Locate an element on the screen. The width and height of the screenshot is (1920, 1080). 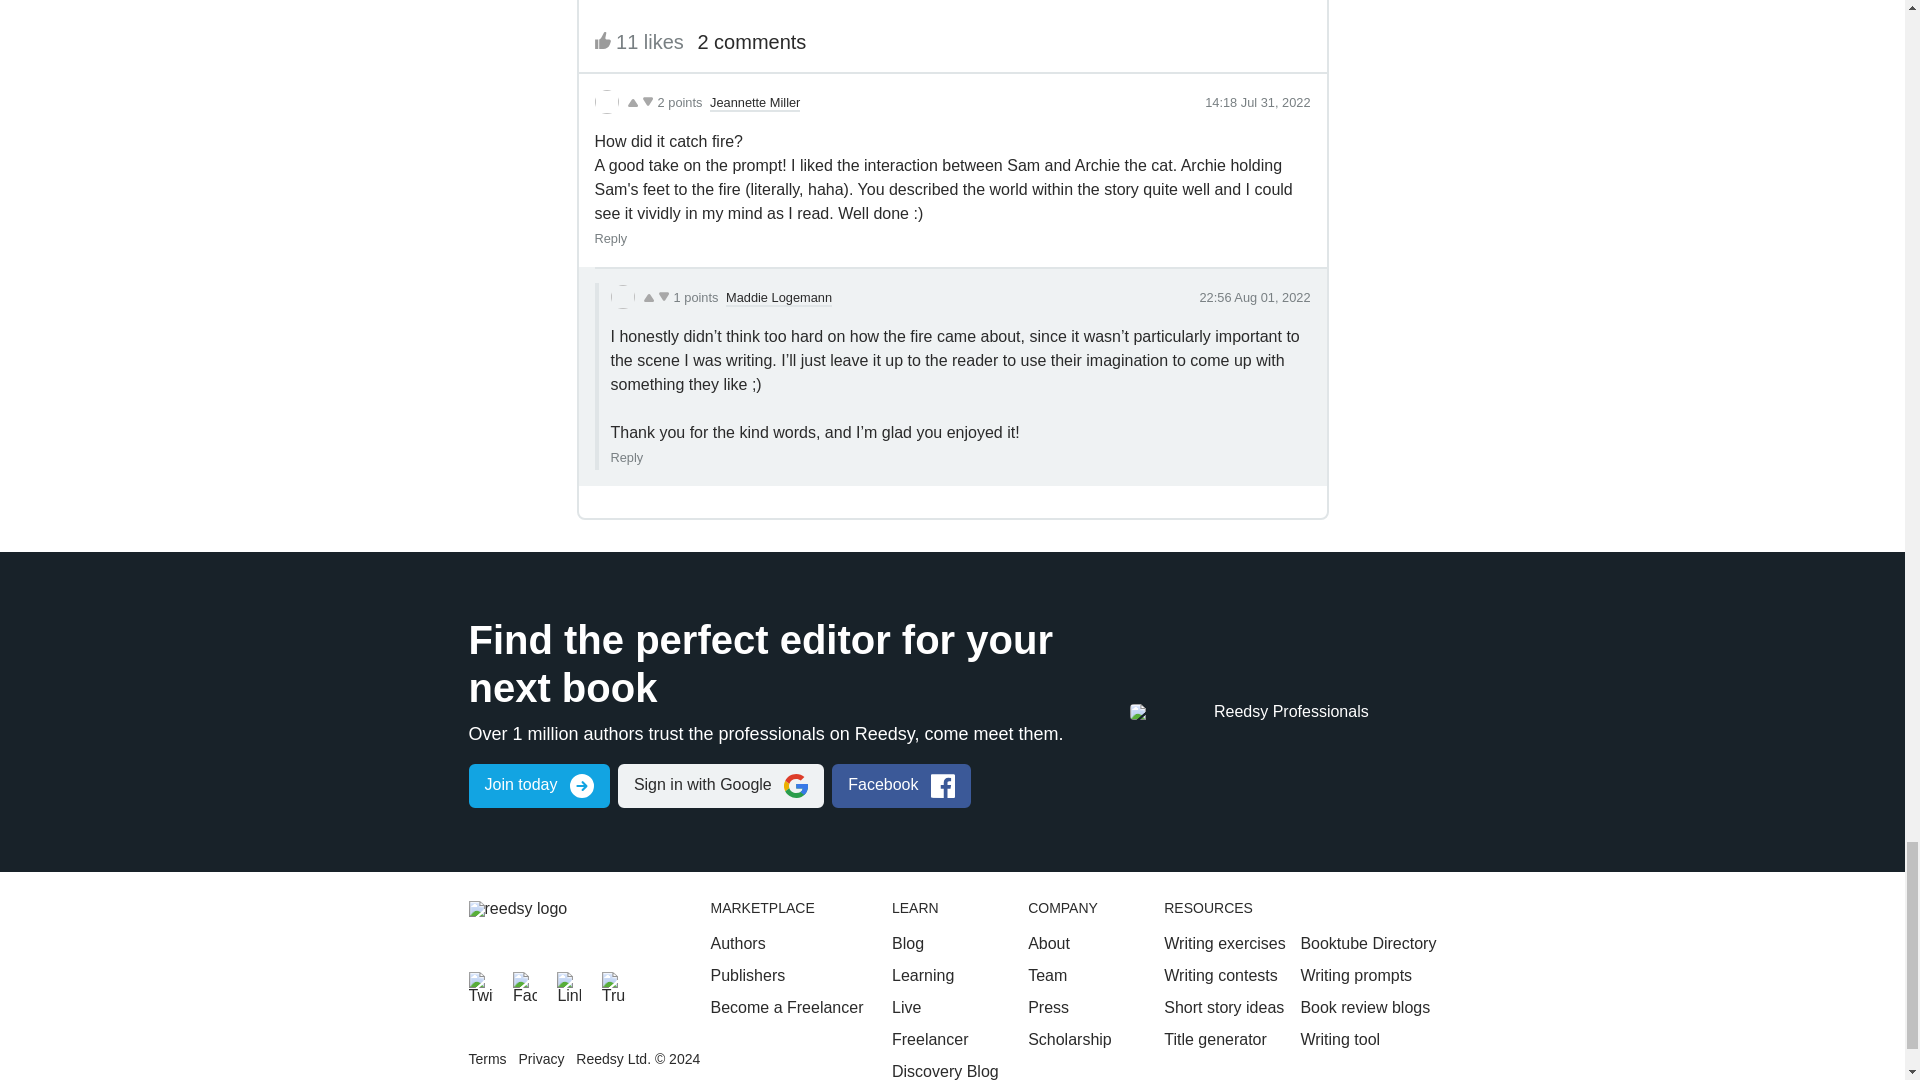
Sign in with Google is located at coordinates (720, 785).